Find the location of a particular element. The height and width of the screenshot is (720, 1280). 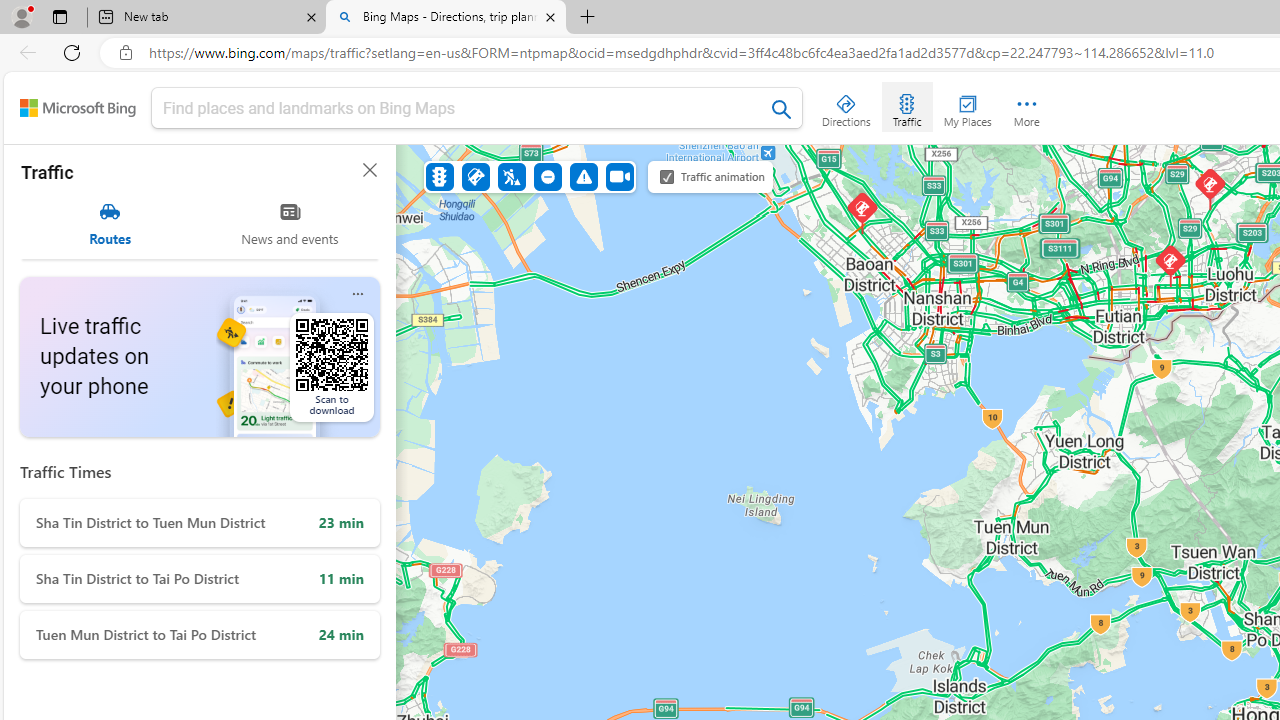

Tuen Mun District to Tai Po District is located at coordinates (200, 634).